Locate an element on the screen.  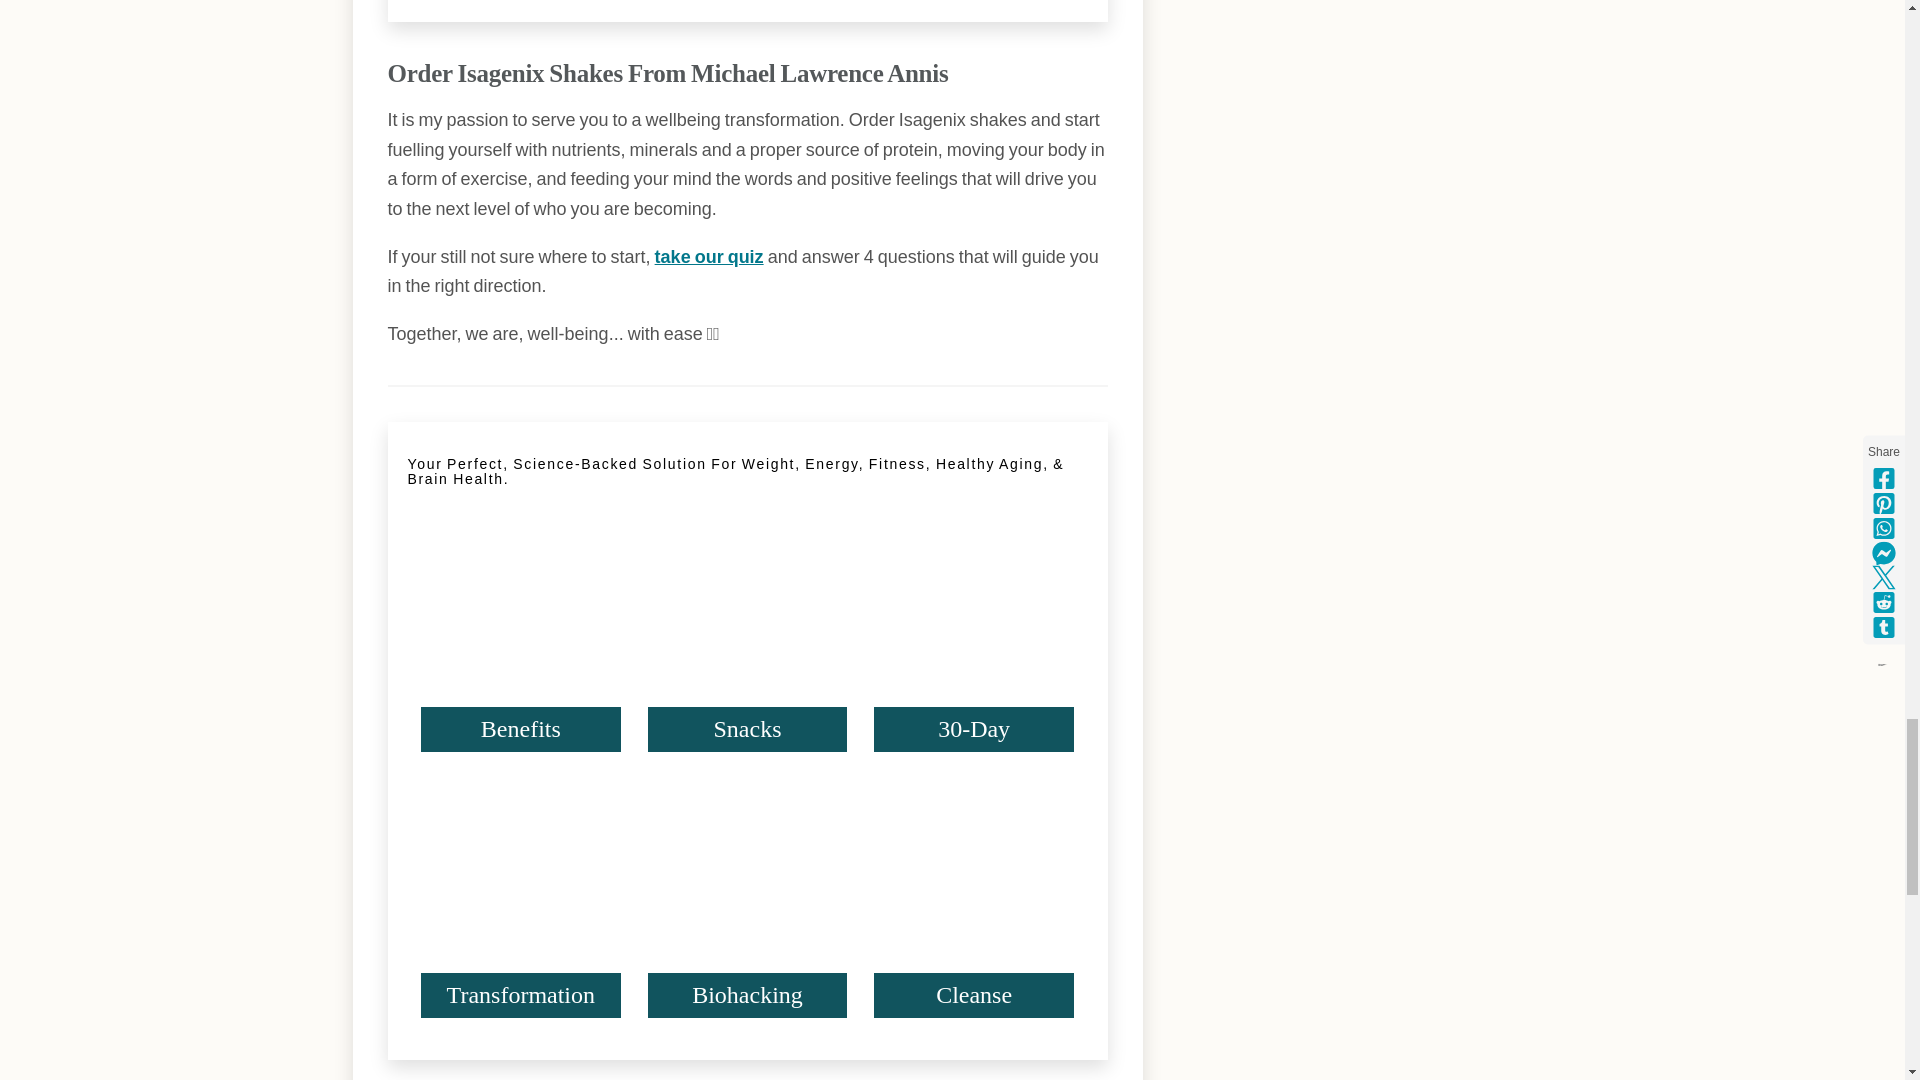
What's inside the Isagenix 30-Day System? is located at coordinates (973, 650).